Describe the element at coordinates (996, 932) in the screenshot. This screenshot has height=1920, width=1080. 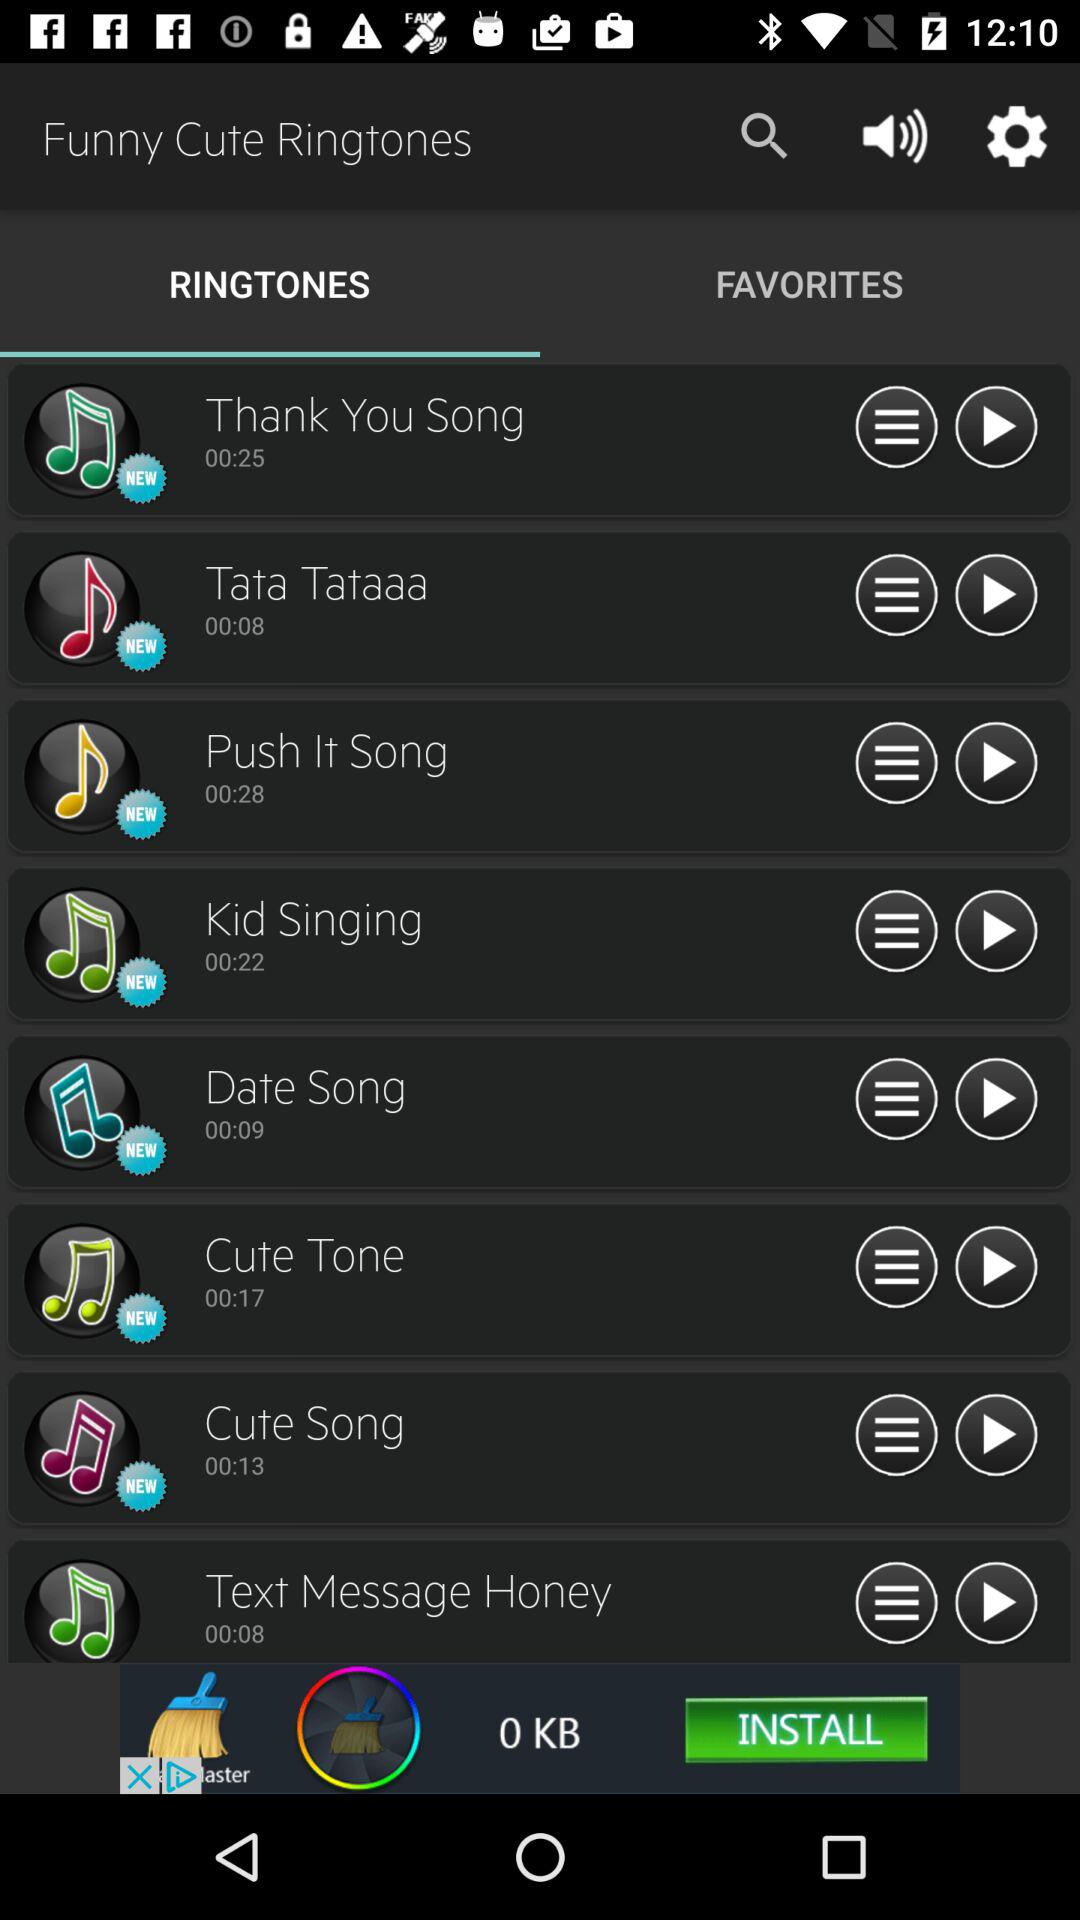
I see `select option\` at that location.